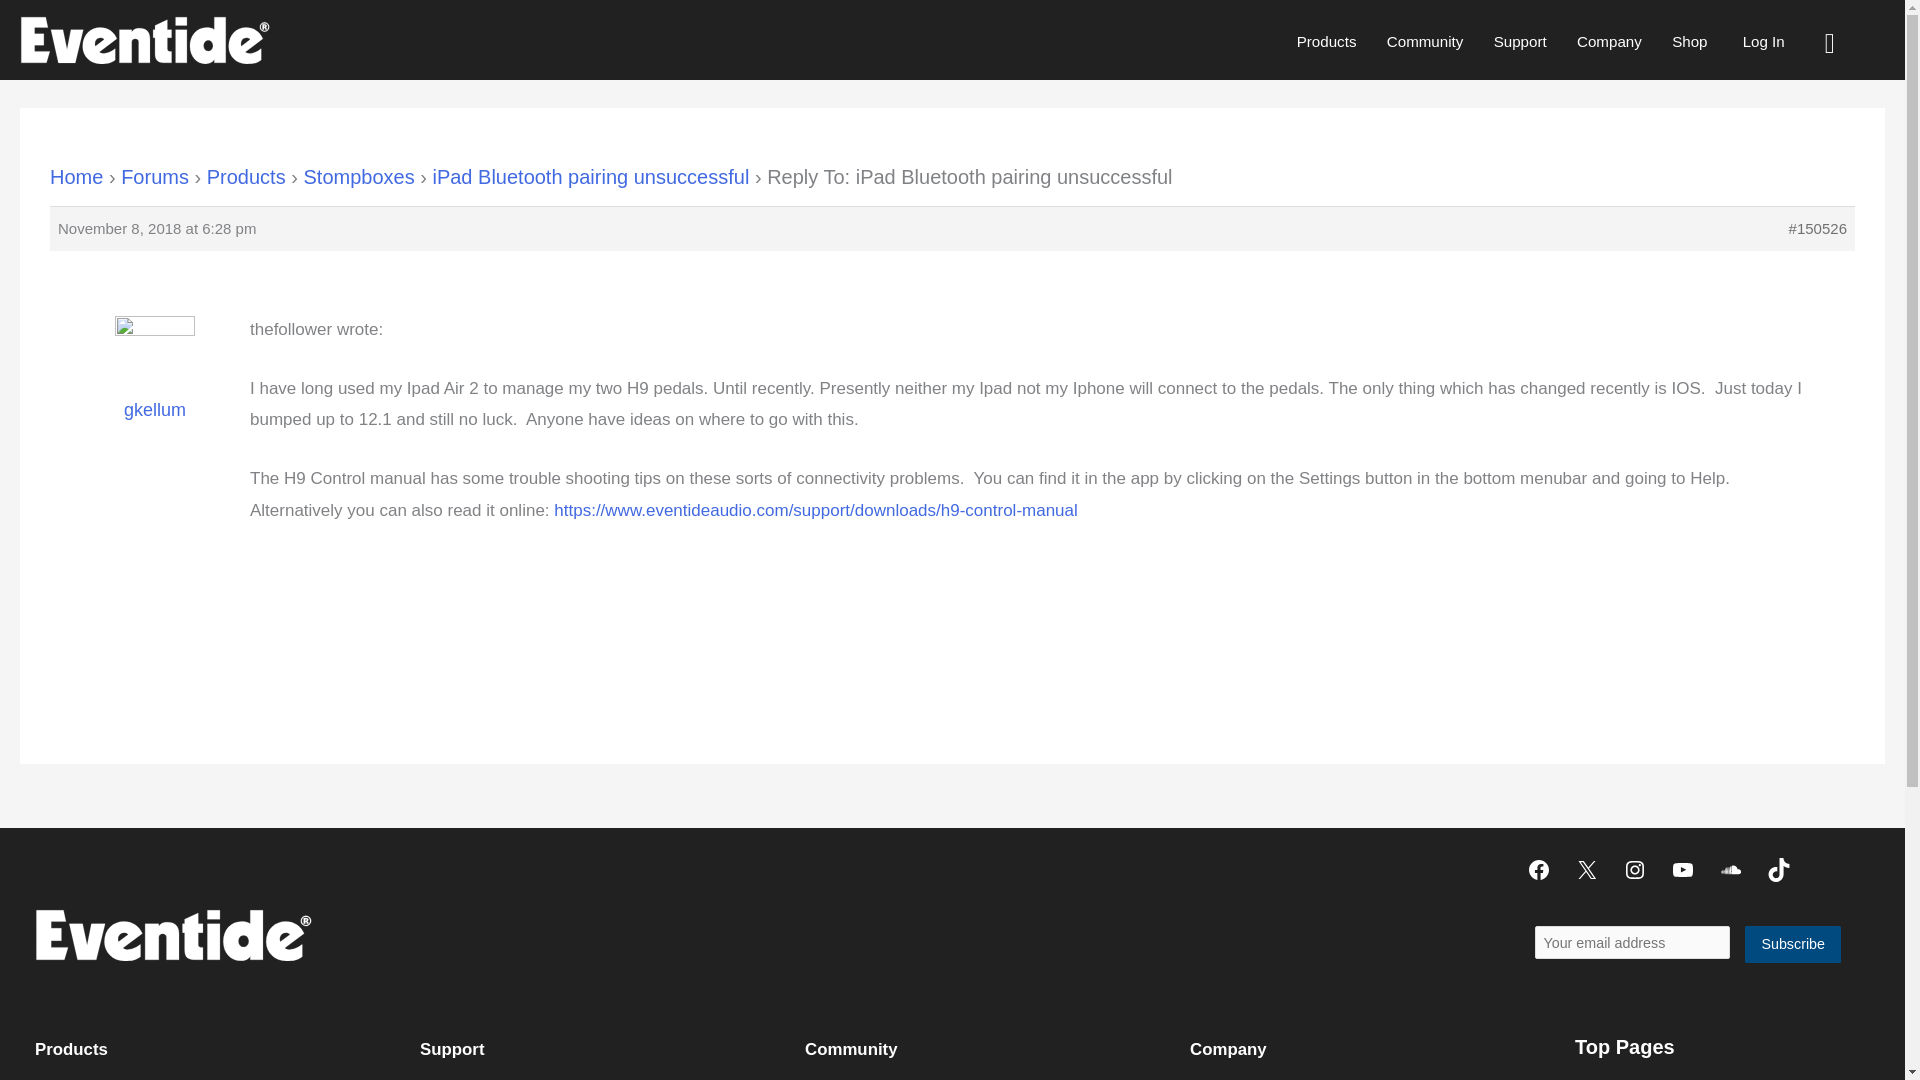 Image resolution: width=1920 pixels, height=1080 pixels. I want to click on View gkellum's profile, so click(155, 382).